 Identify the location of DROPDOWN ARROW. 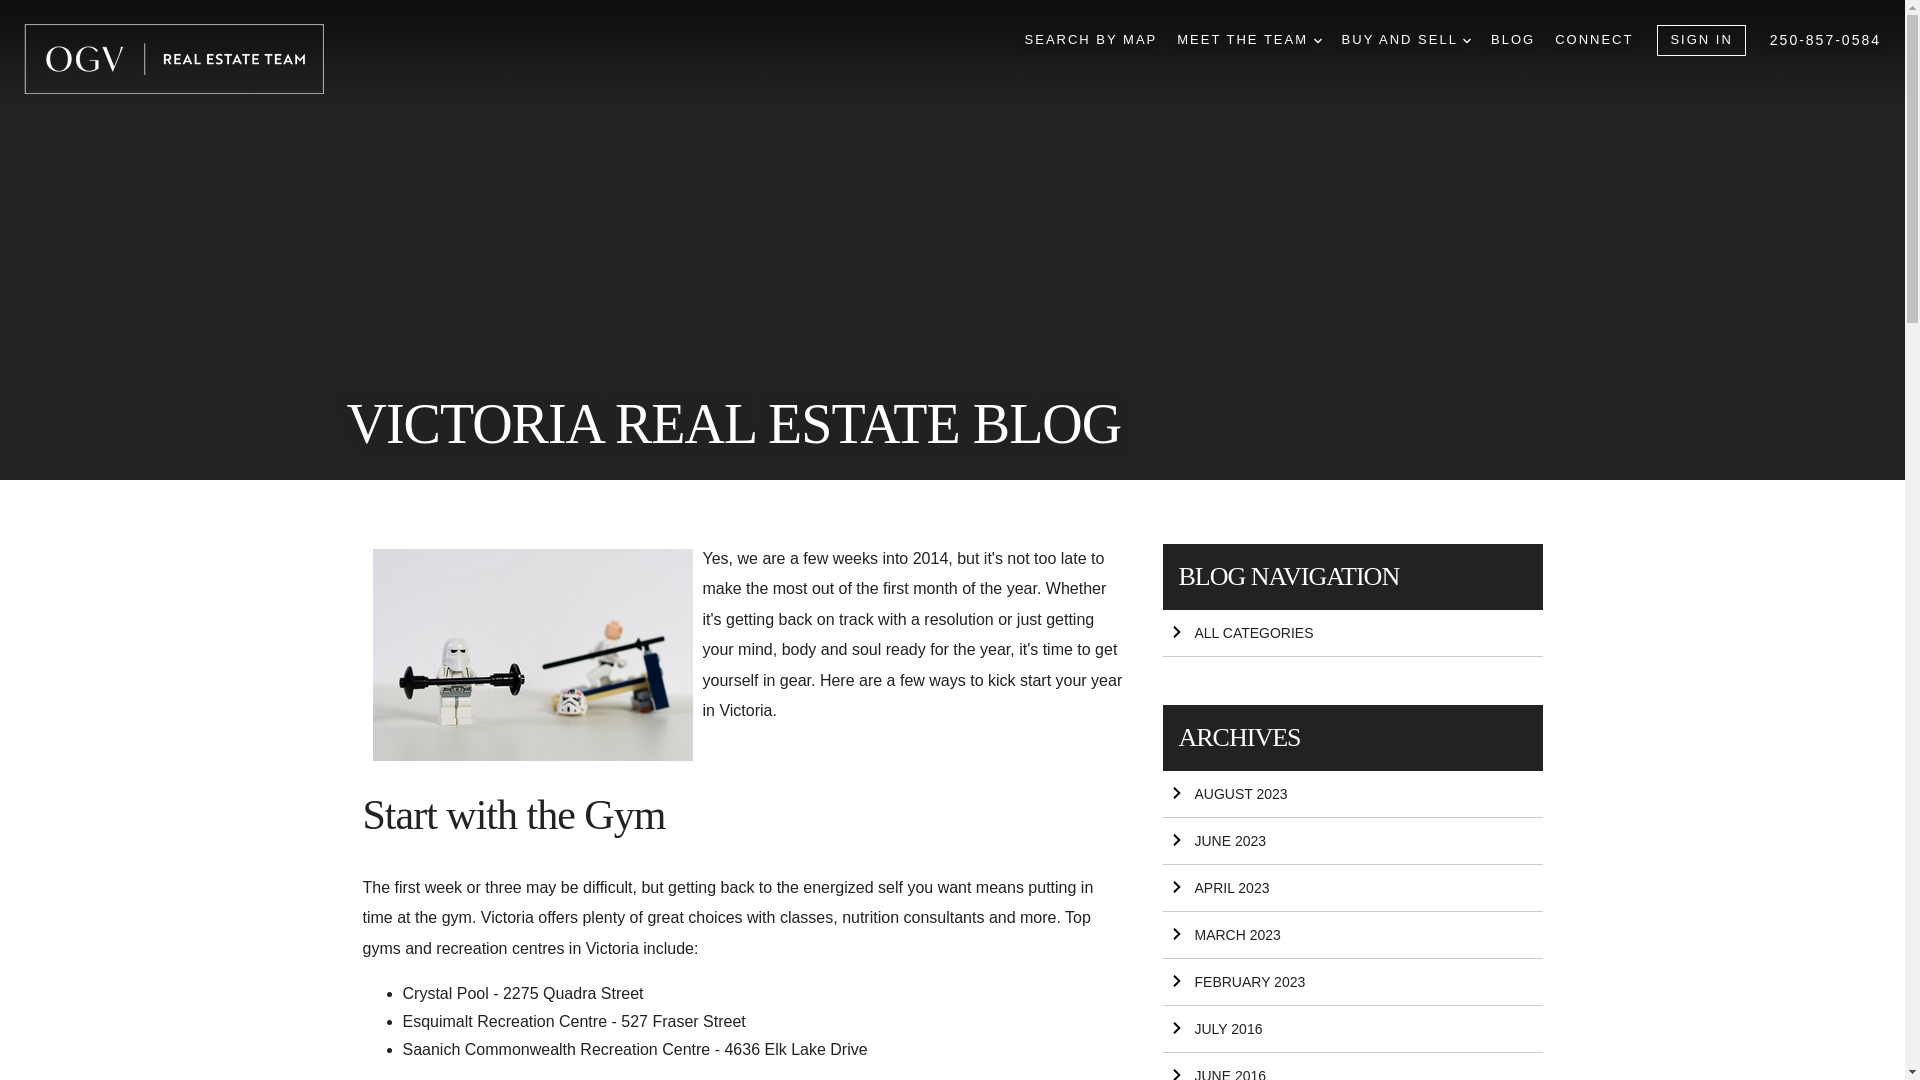
(1318, 40).